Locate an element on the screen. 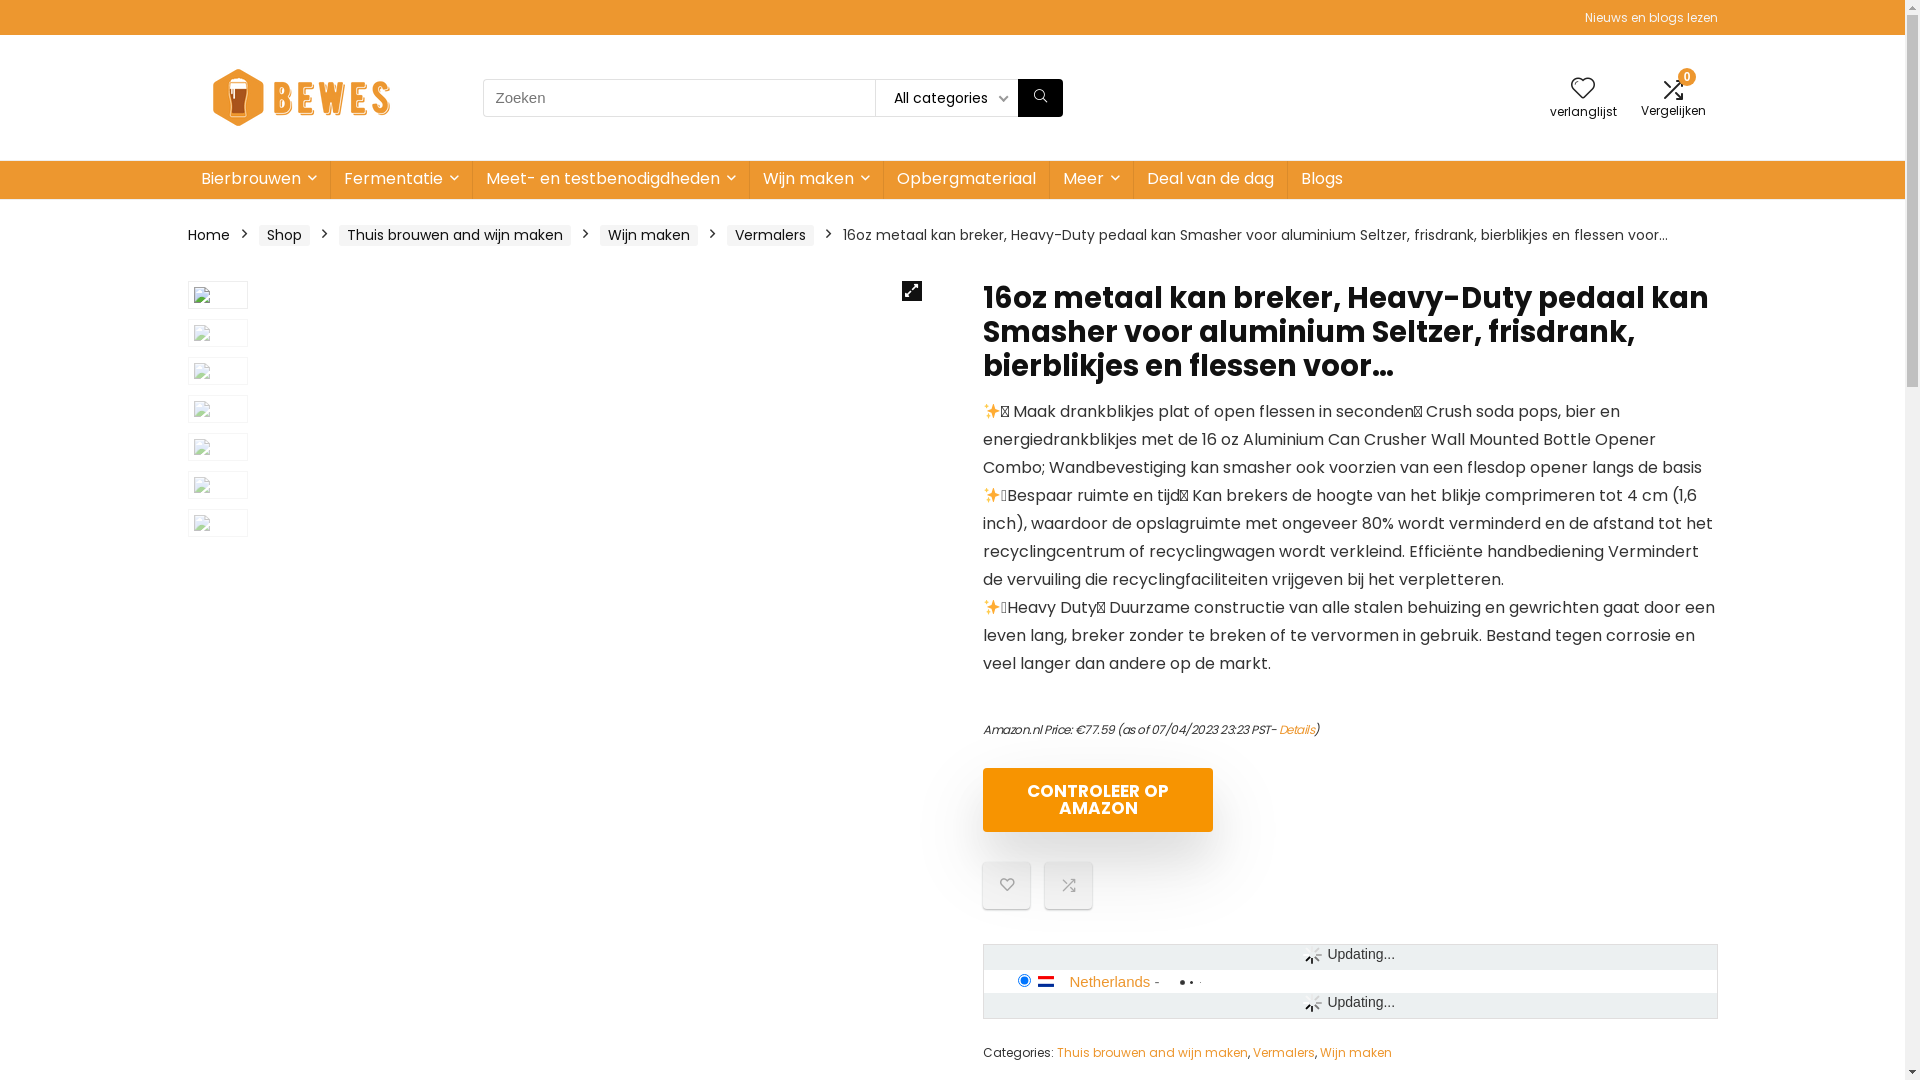 The width and height of the screenshot is (1920, 1080). Wijn maken is located at coordinates (649, 236).